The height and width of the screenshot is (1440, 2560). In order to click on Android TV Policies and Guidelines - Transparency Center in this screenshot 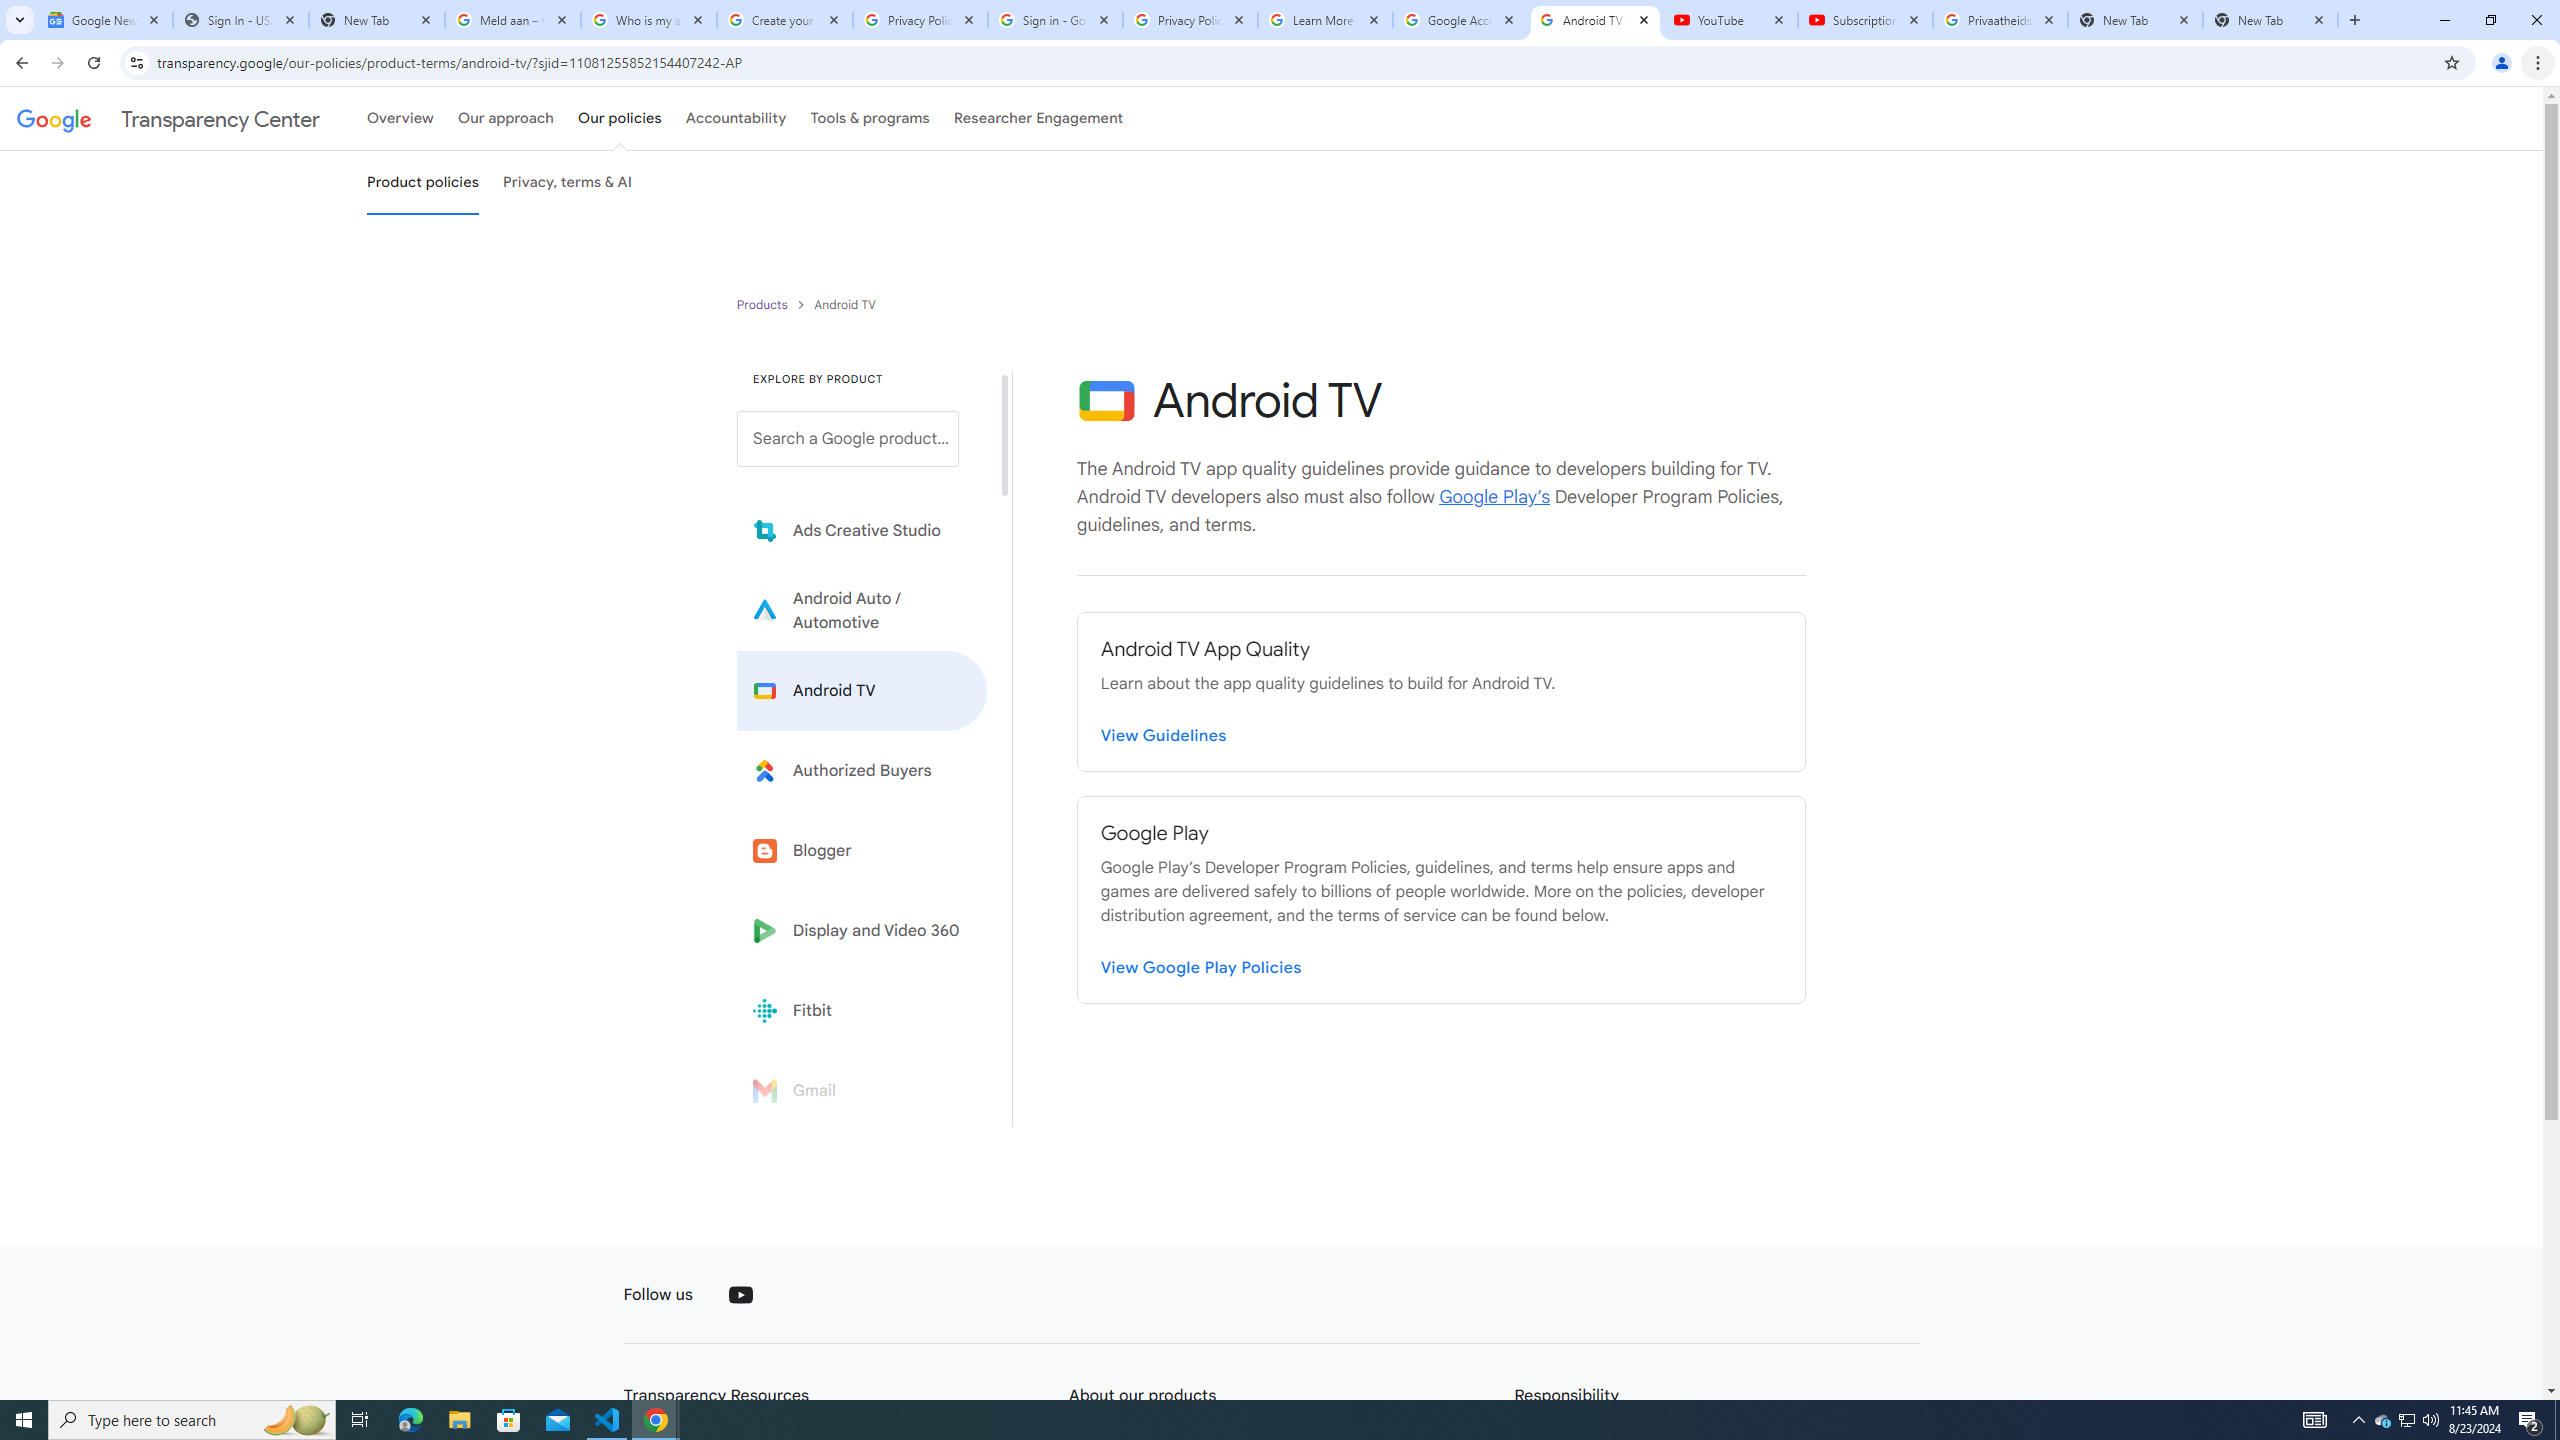, I will do `click(1594, 20)`.